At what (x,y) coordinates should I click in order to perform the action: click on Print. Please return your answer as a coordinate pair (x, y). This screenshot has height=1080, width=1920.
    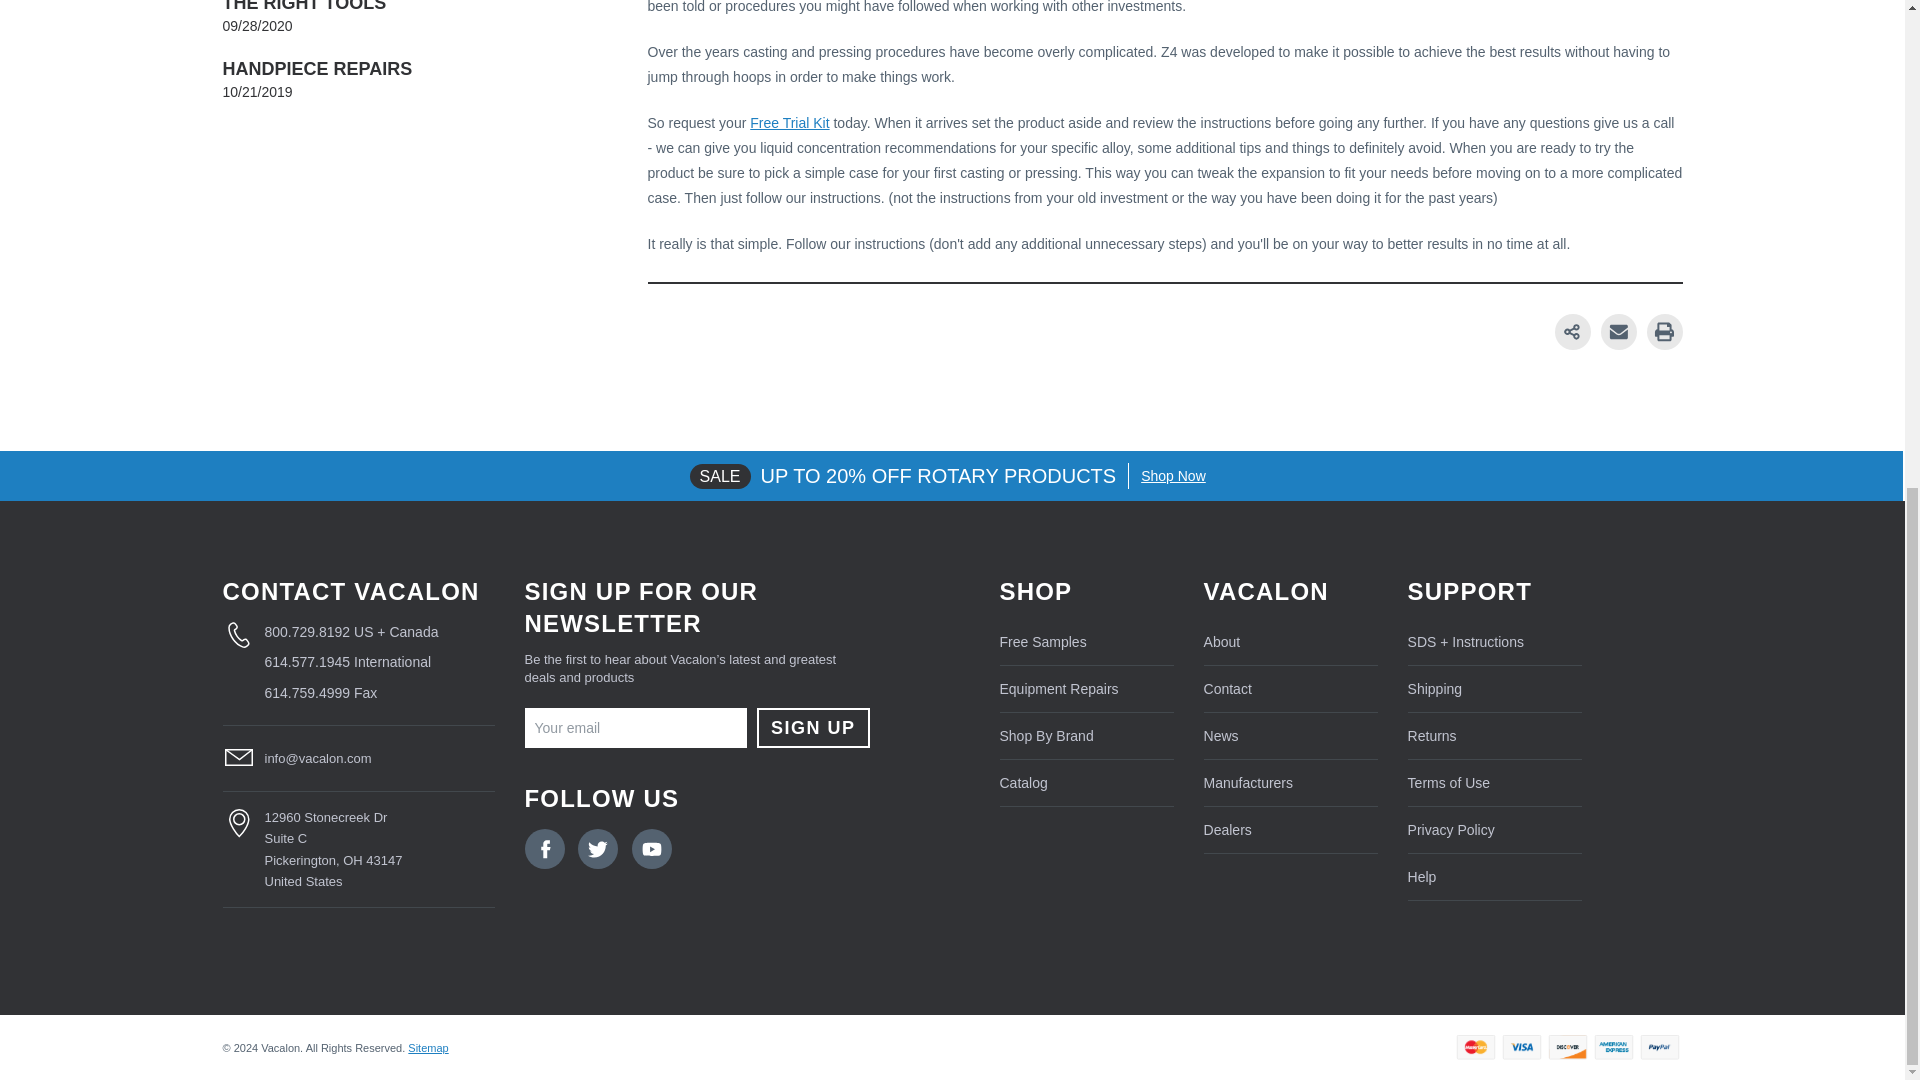
    Looking at the image, I should click on (1663, 332).